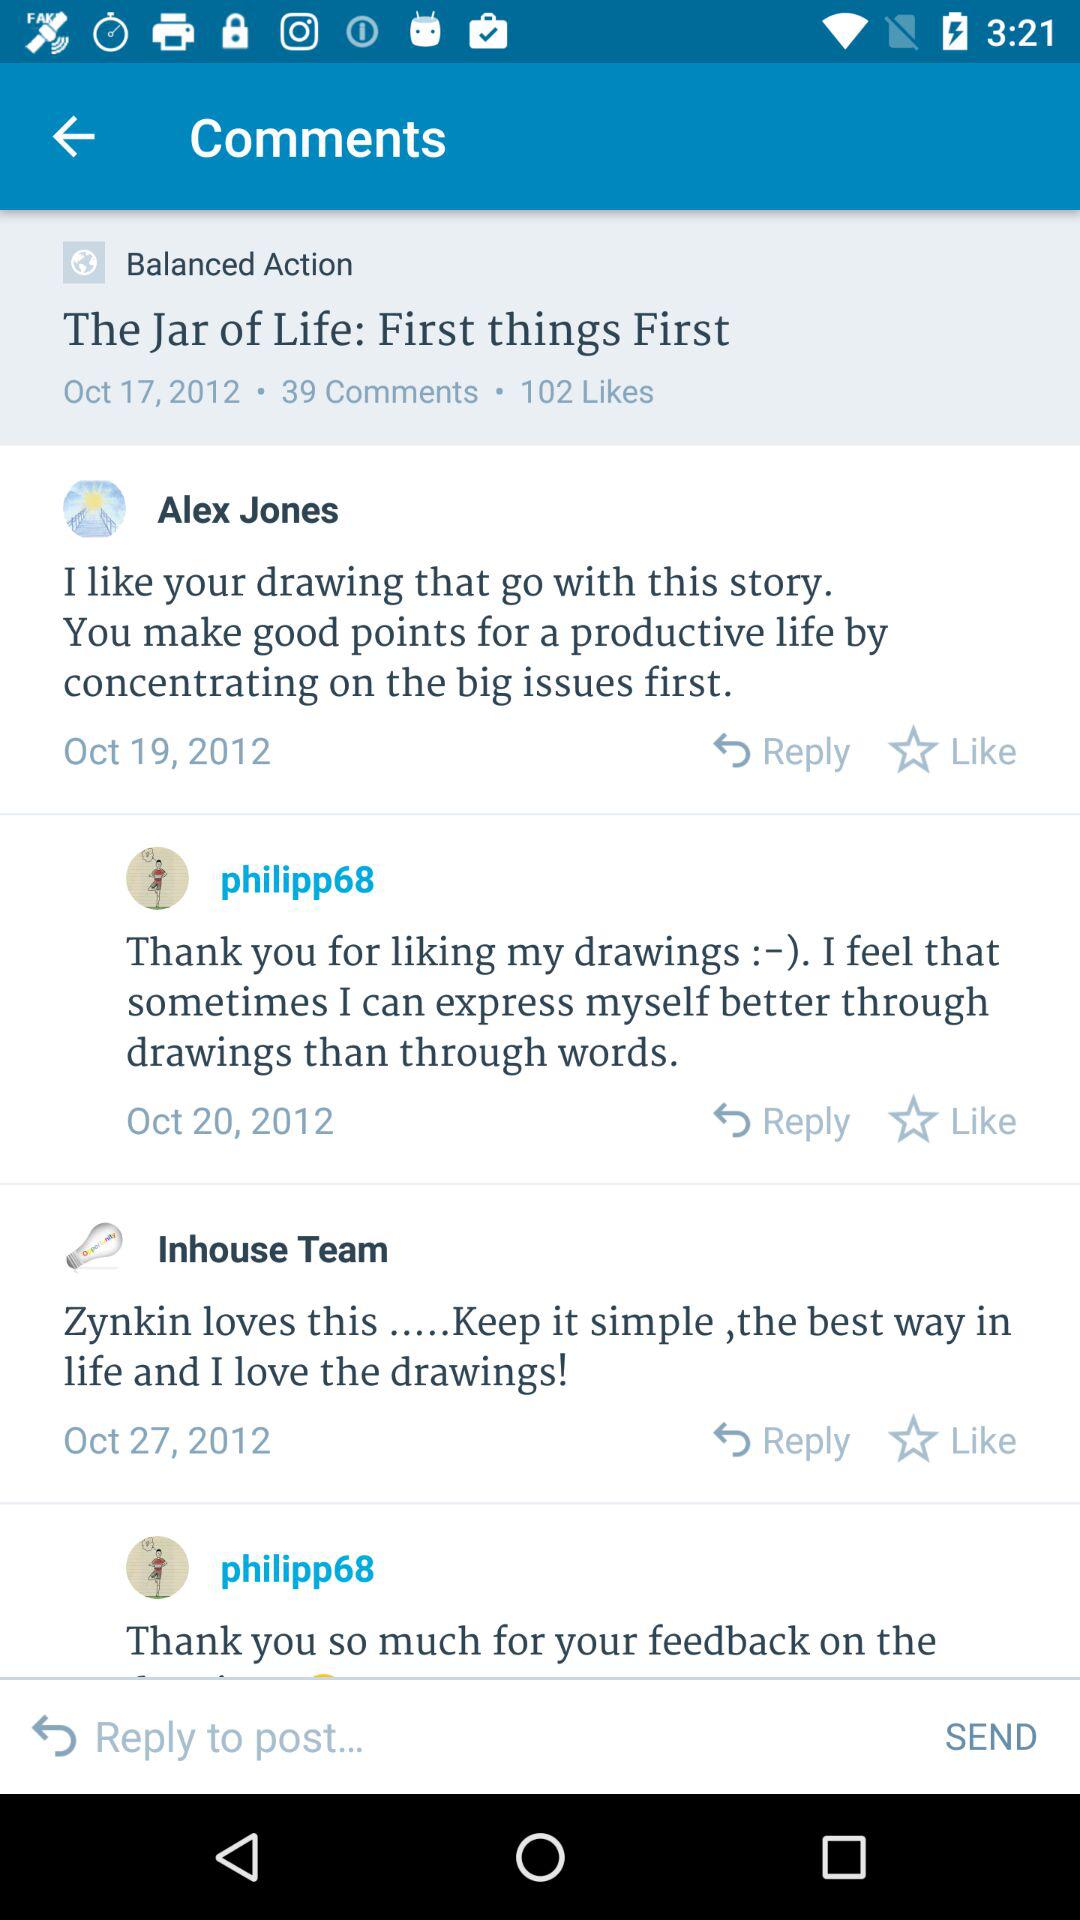 This screenshot has height=1920, width=1080. What do you see at coordinates (504, 1735) in the screenshot?
I see `turn on item below the thank you so item` at bounding box center [504, 1735].